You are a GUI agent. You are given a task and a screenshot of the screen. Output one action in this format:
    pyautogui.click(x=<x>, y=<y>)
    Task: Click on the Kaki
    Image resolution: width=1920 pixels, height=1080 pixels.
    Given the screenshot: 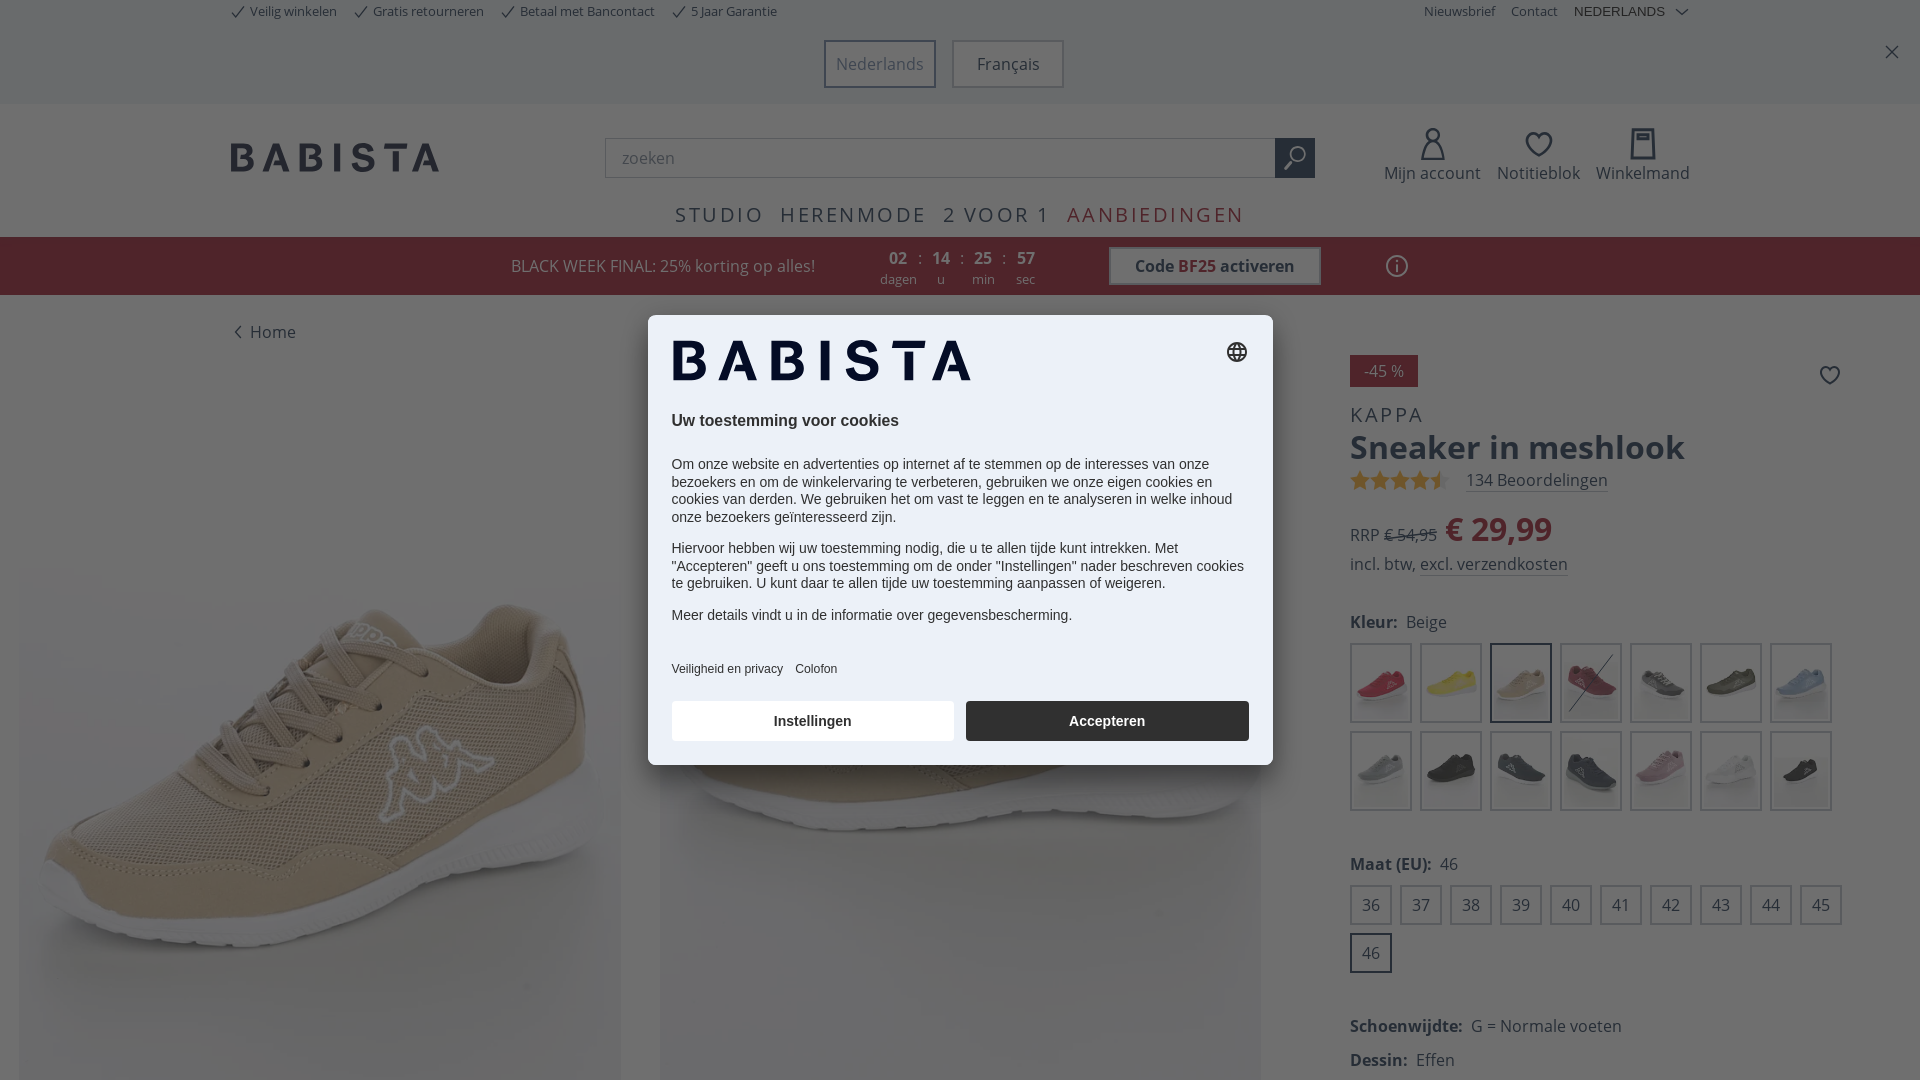 What is the action you would take?
    pyautogui.click(x=1731, y=683)
    